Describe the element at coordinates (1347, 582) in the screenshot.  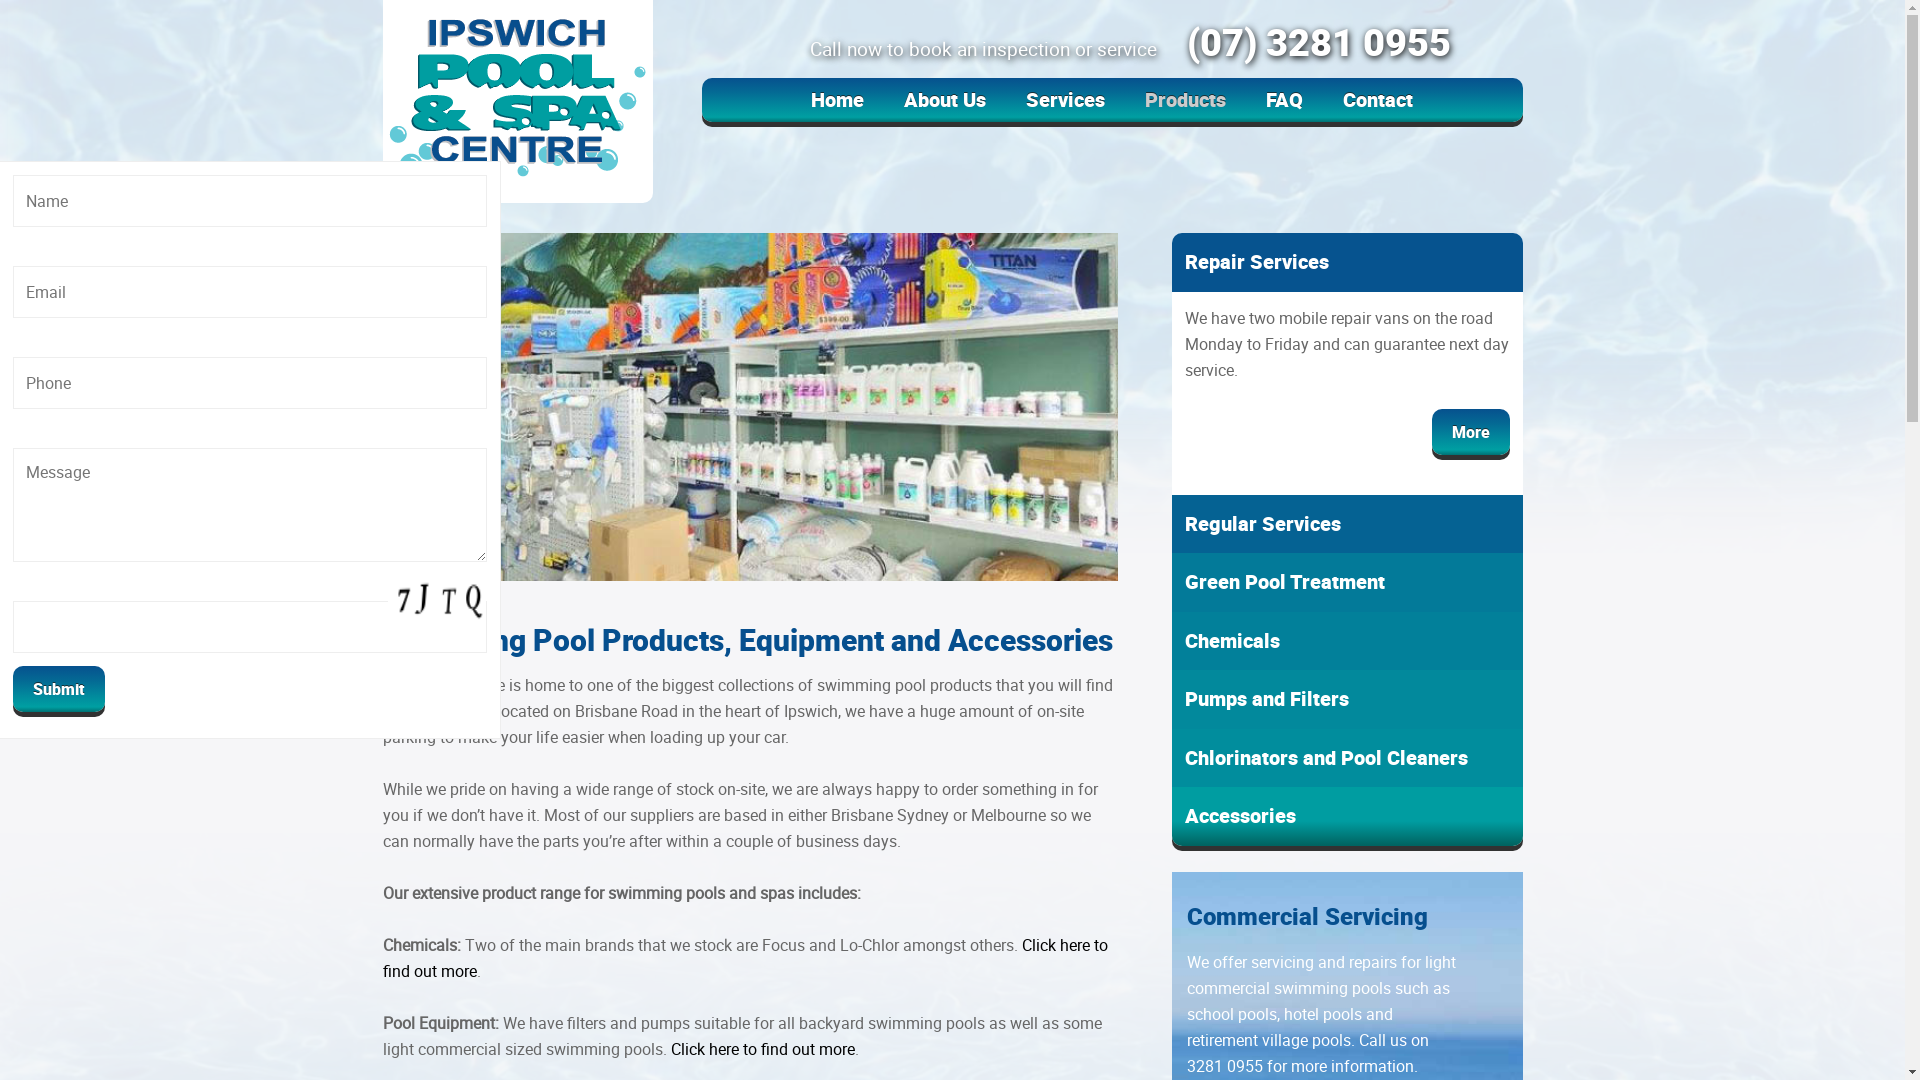
I see `Green Pool Treatment` at that location.